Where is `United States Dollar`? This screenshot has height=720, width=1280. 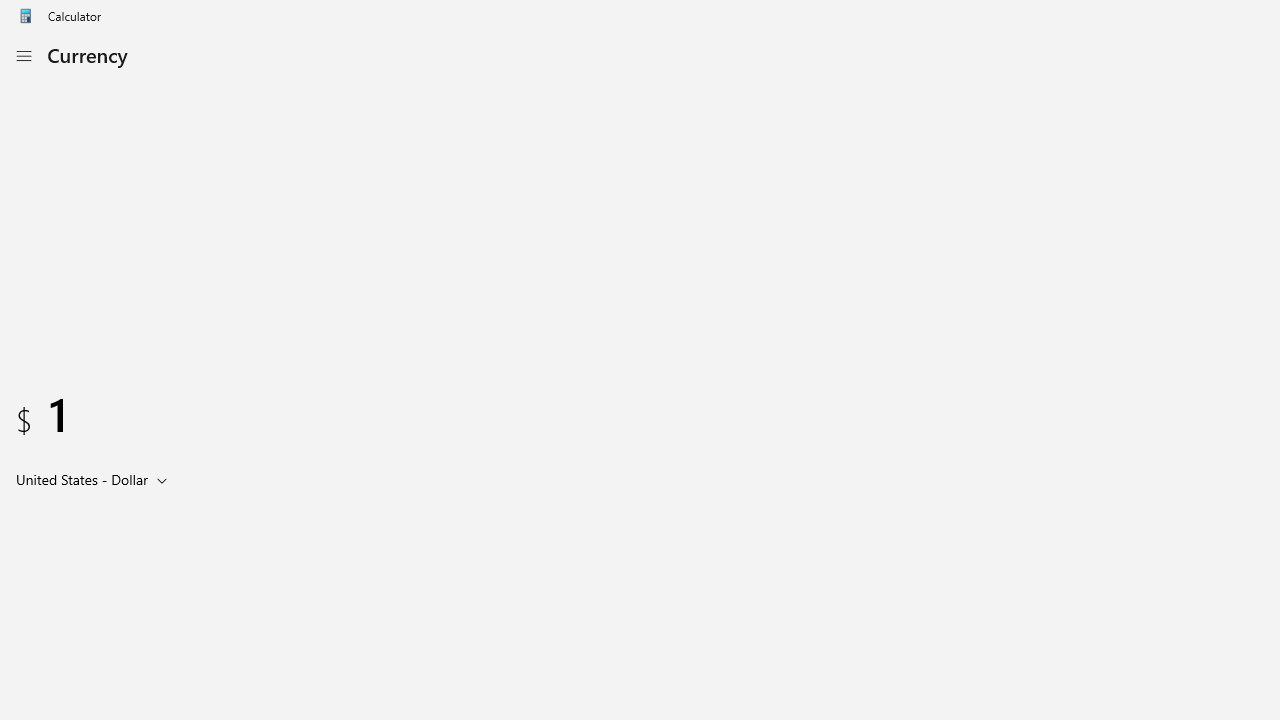 United States Dollar is located at coordinates (80, 479).